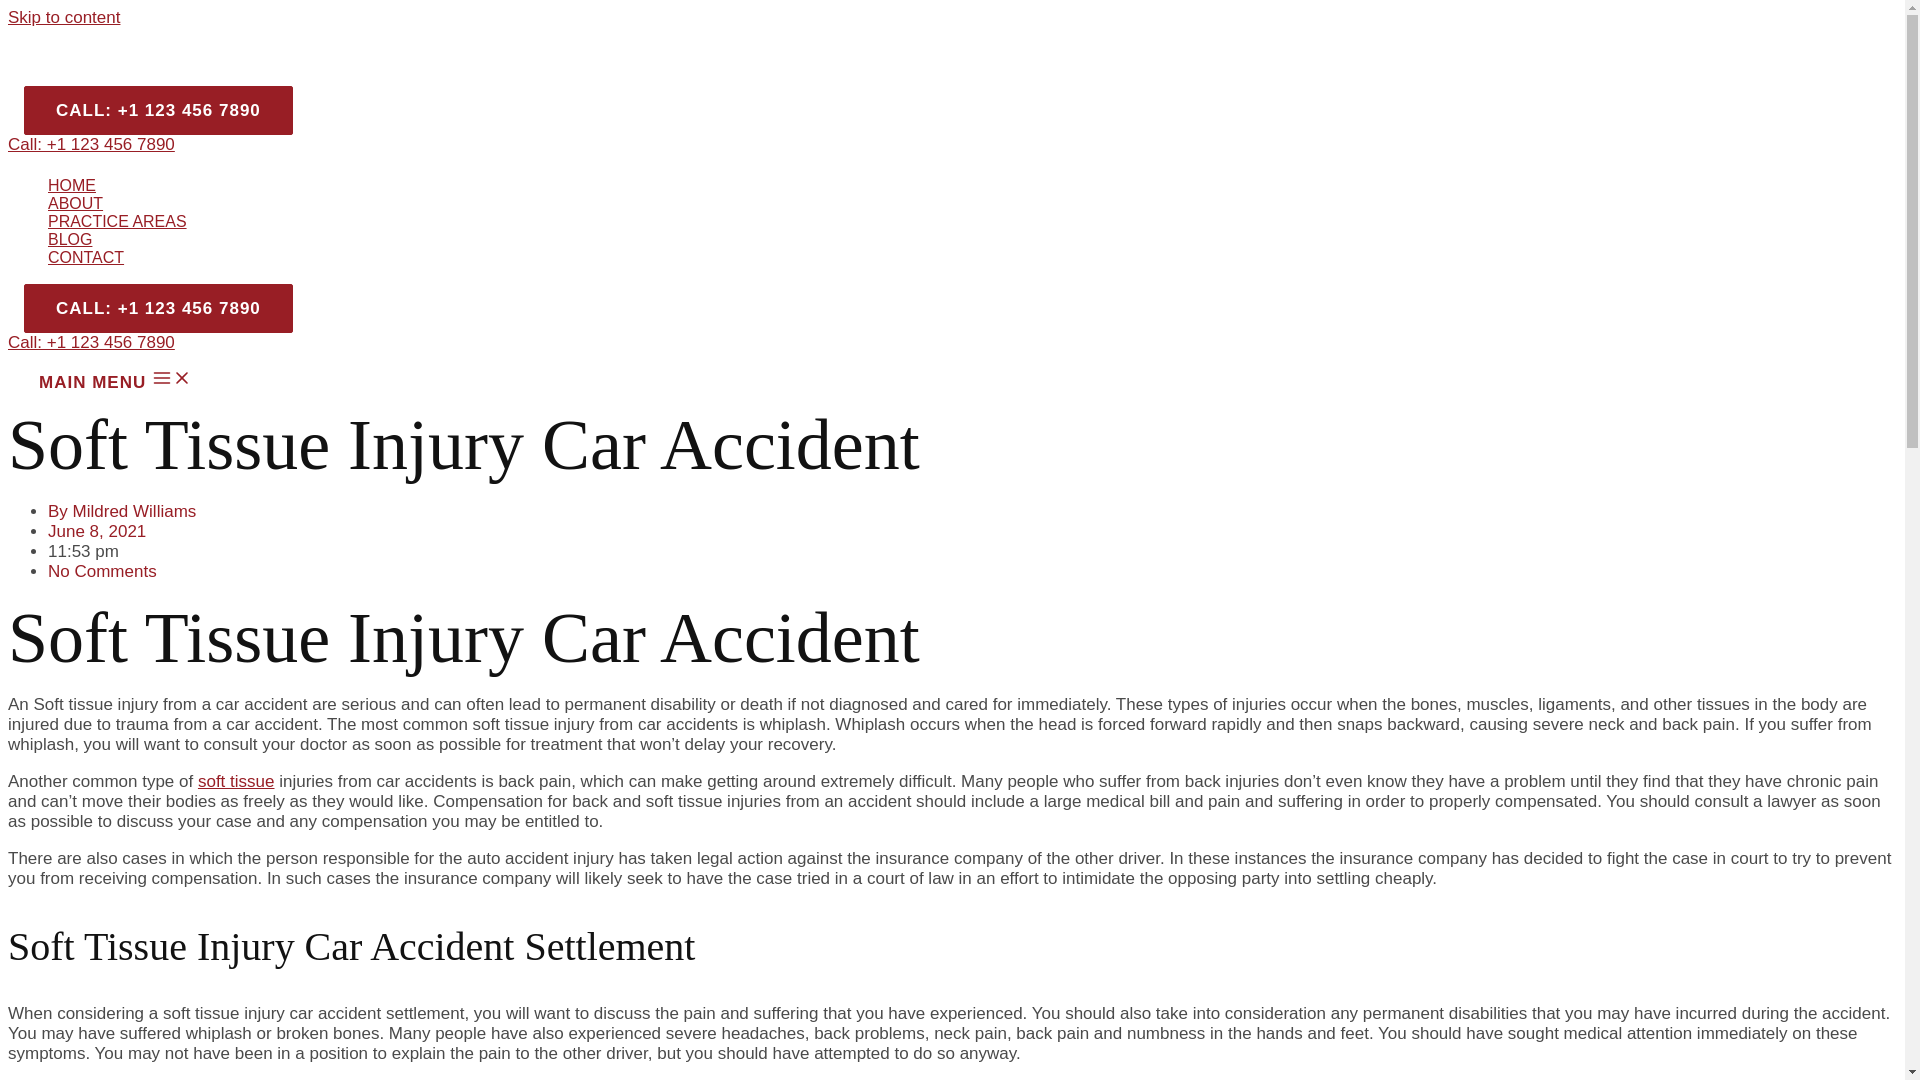 The image size is (1920, 1080). What do you see at coordinates (114, 380) in the screenshot?
I see `MAIN MENU` at bounding box center [114, 380].